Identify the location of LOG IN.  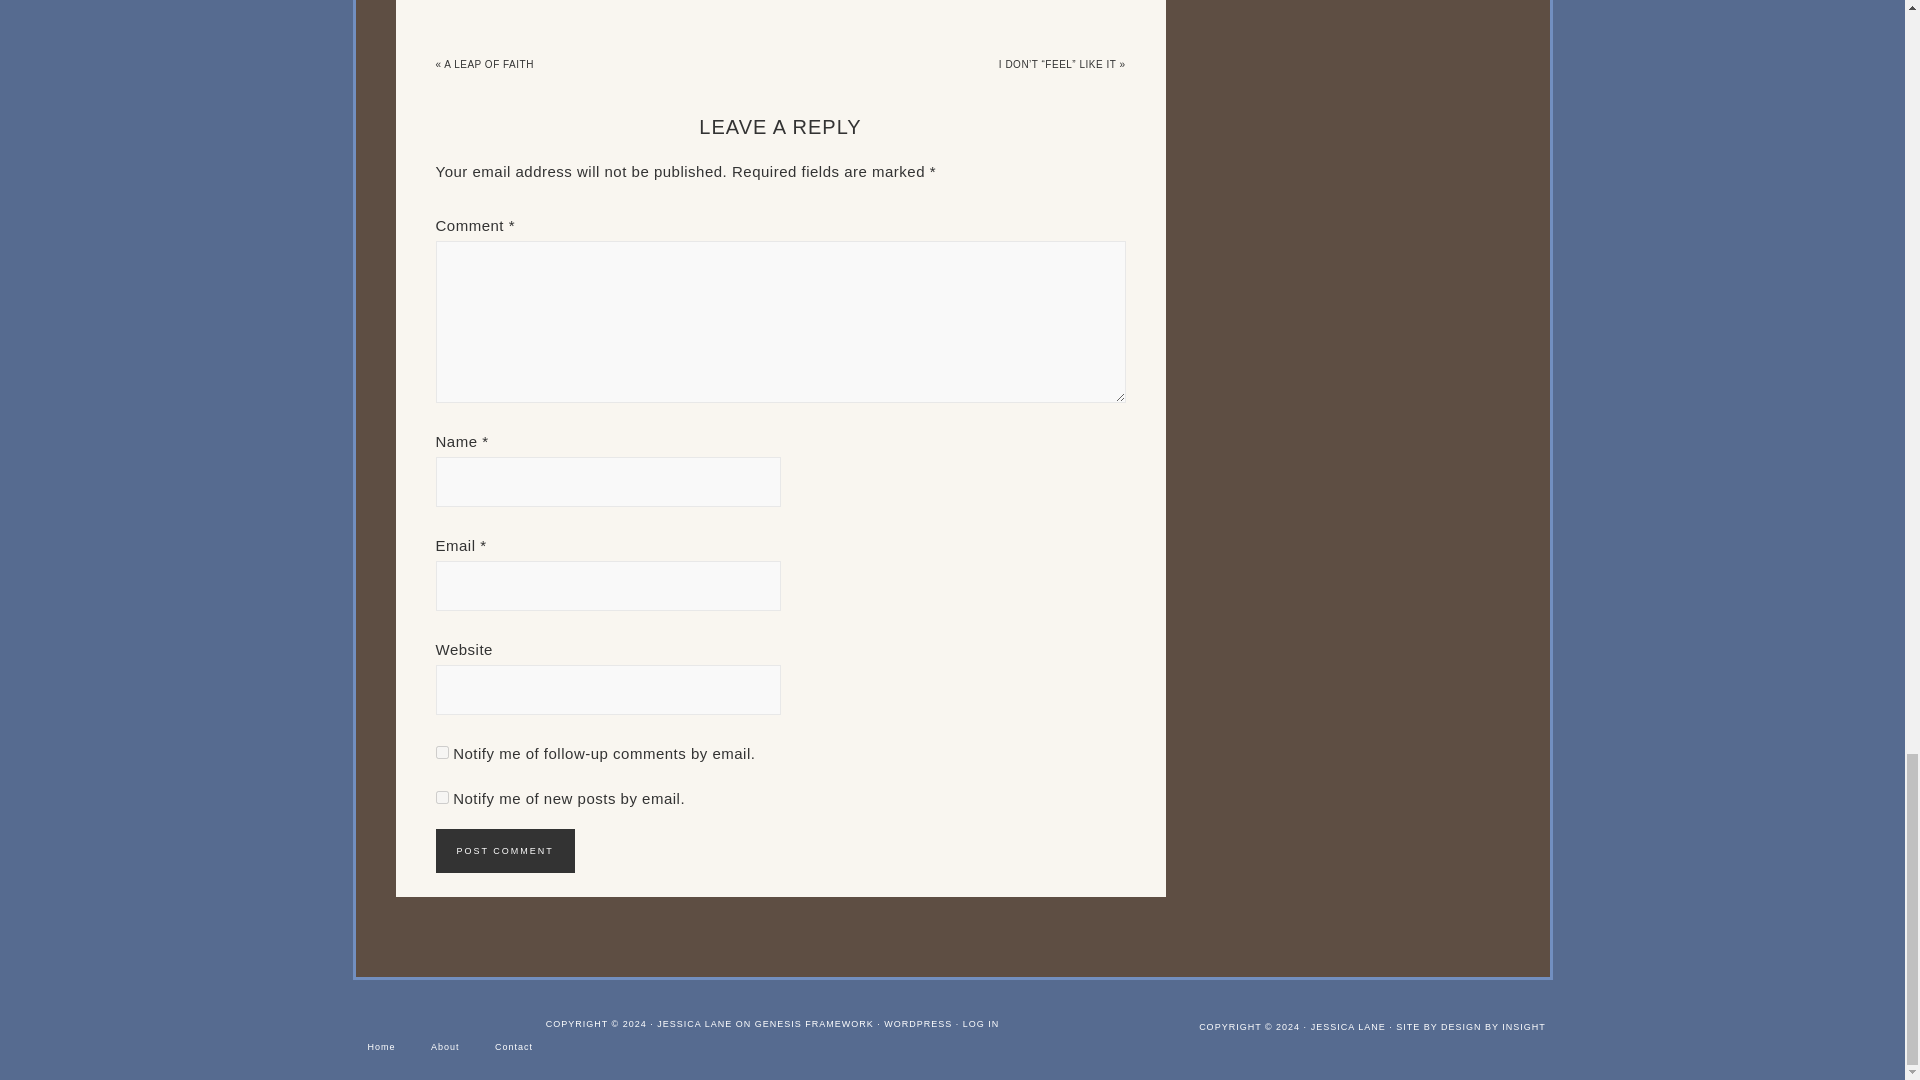
(982, 1024).